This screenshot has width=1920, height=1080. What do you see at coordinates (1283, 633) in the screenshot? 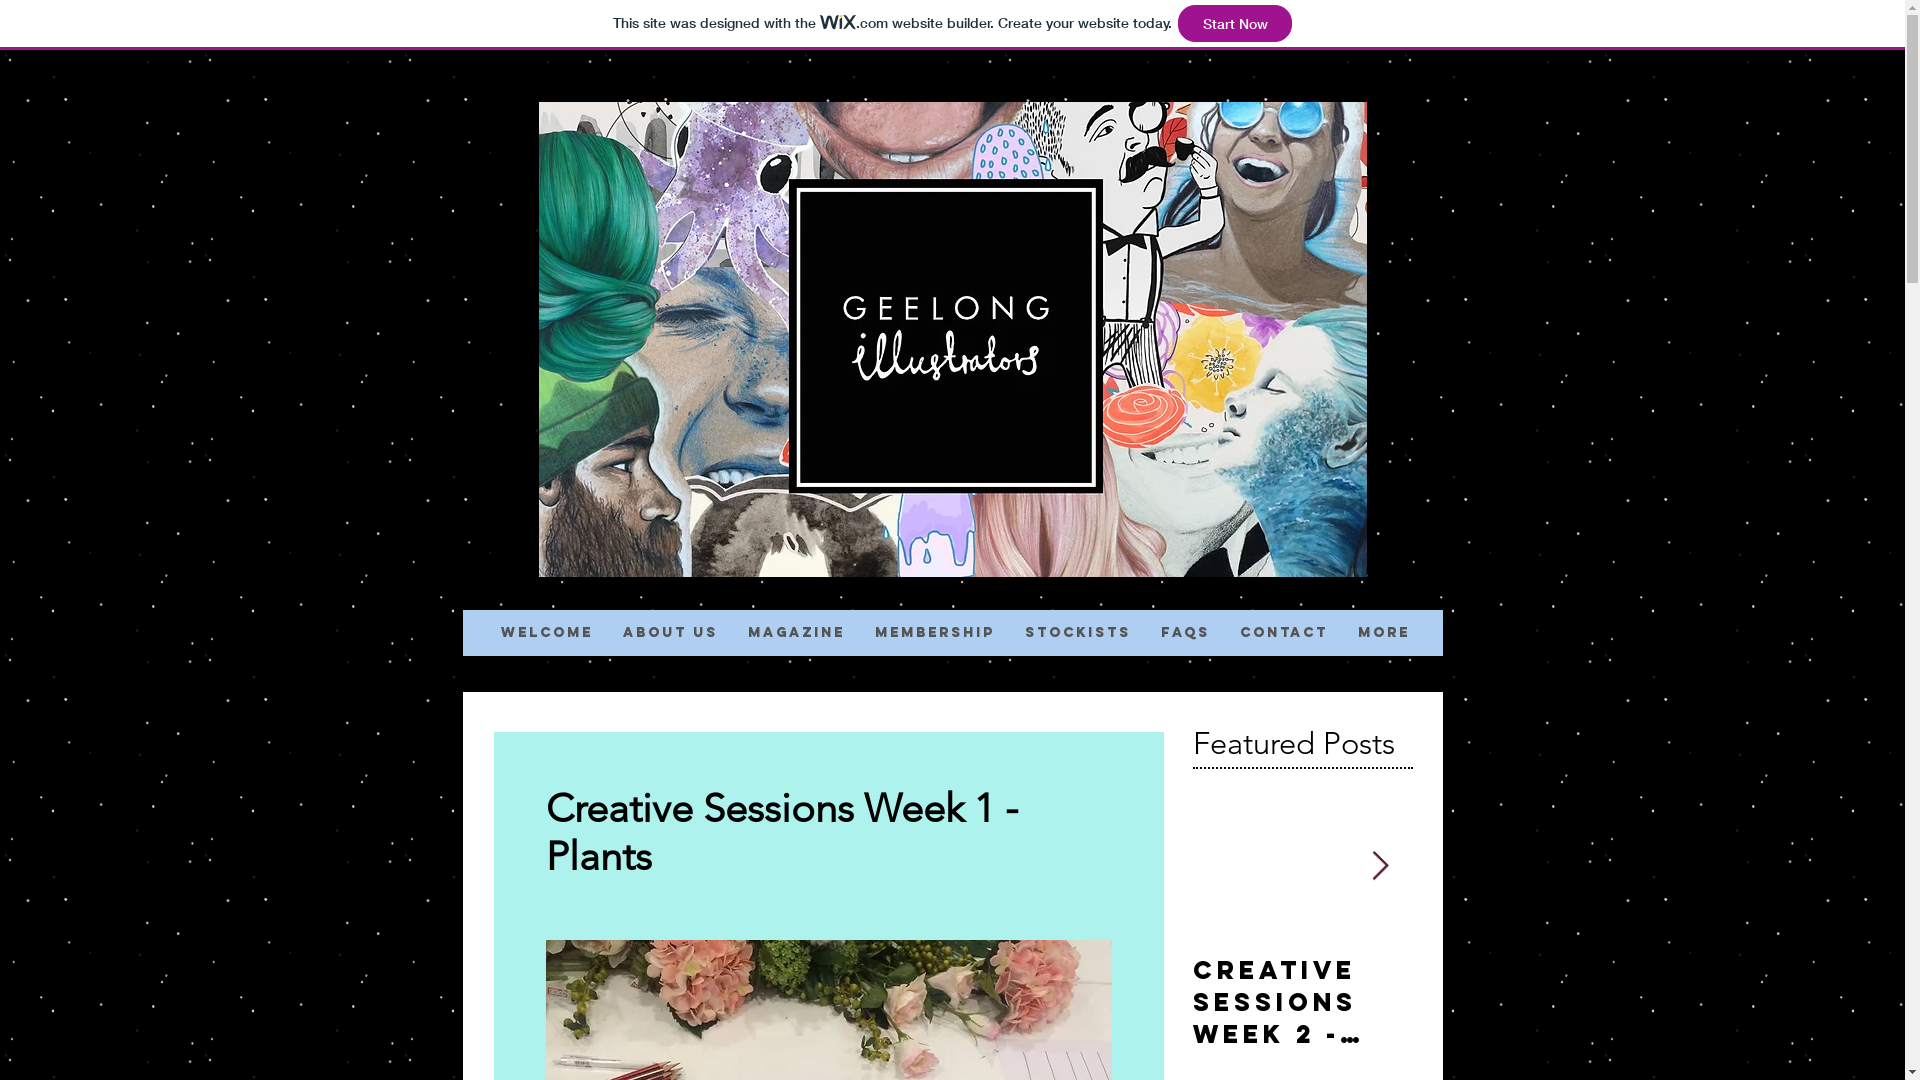
I see `Contact` at bounding box center [1283, 633].